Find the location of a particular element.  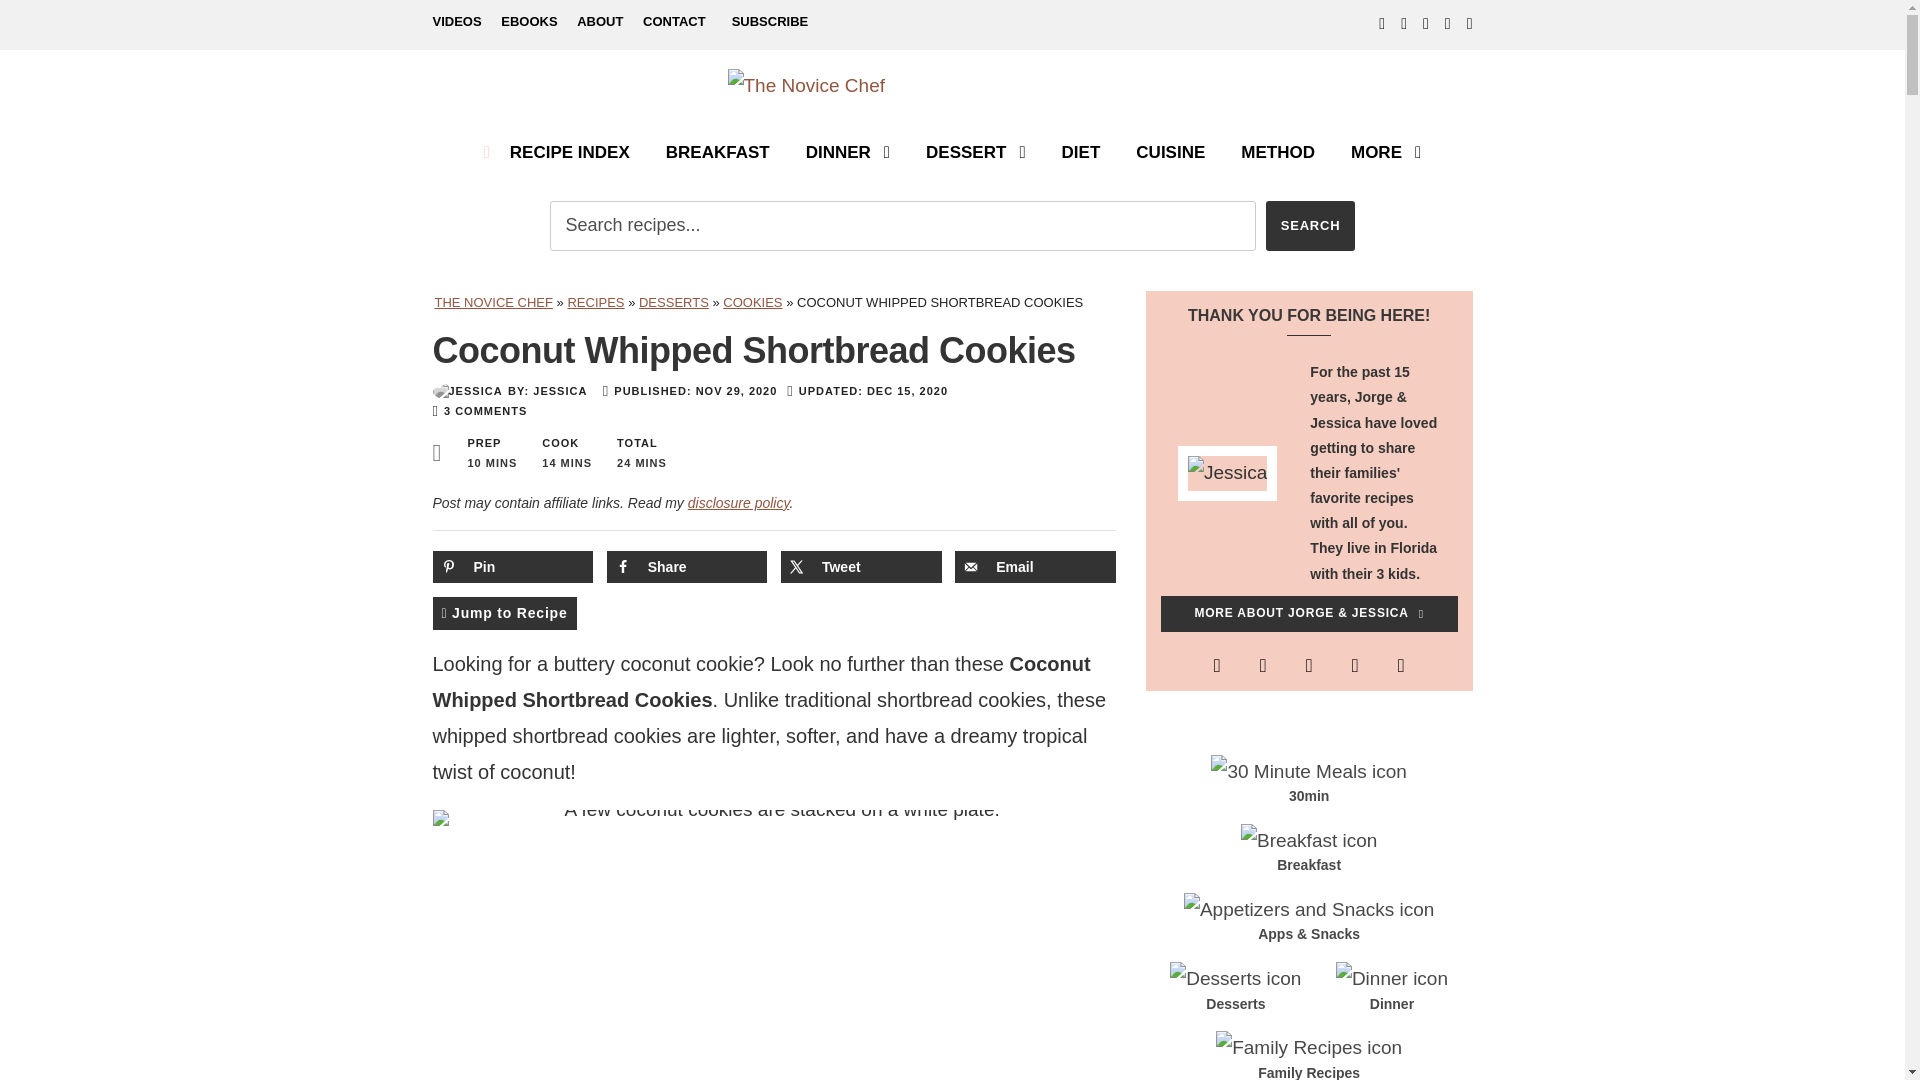

Share on Facebook is located at coordinates (687, 566).